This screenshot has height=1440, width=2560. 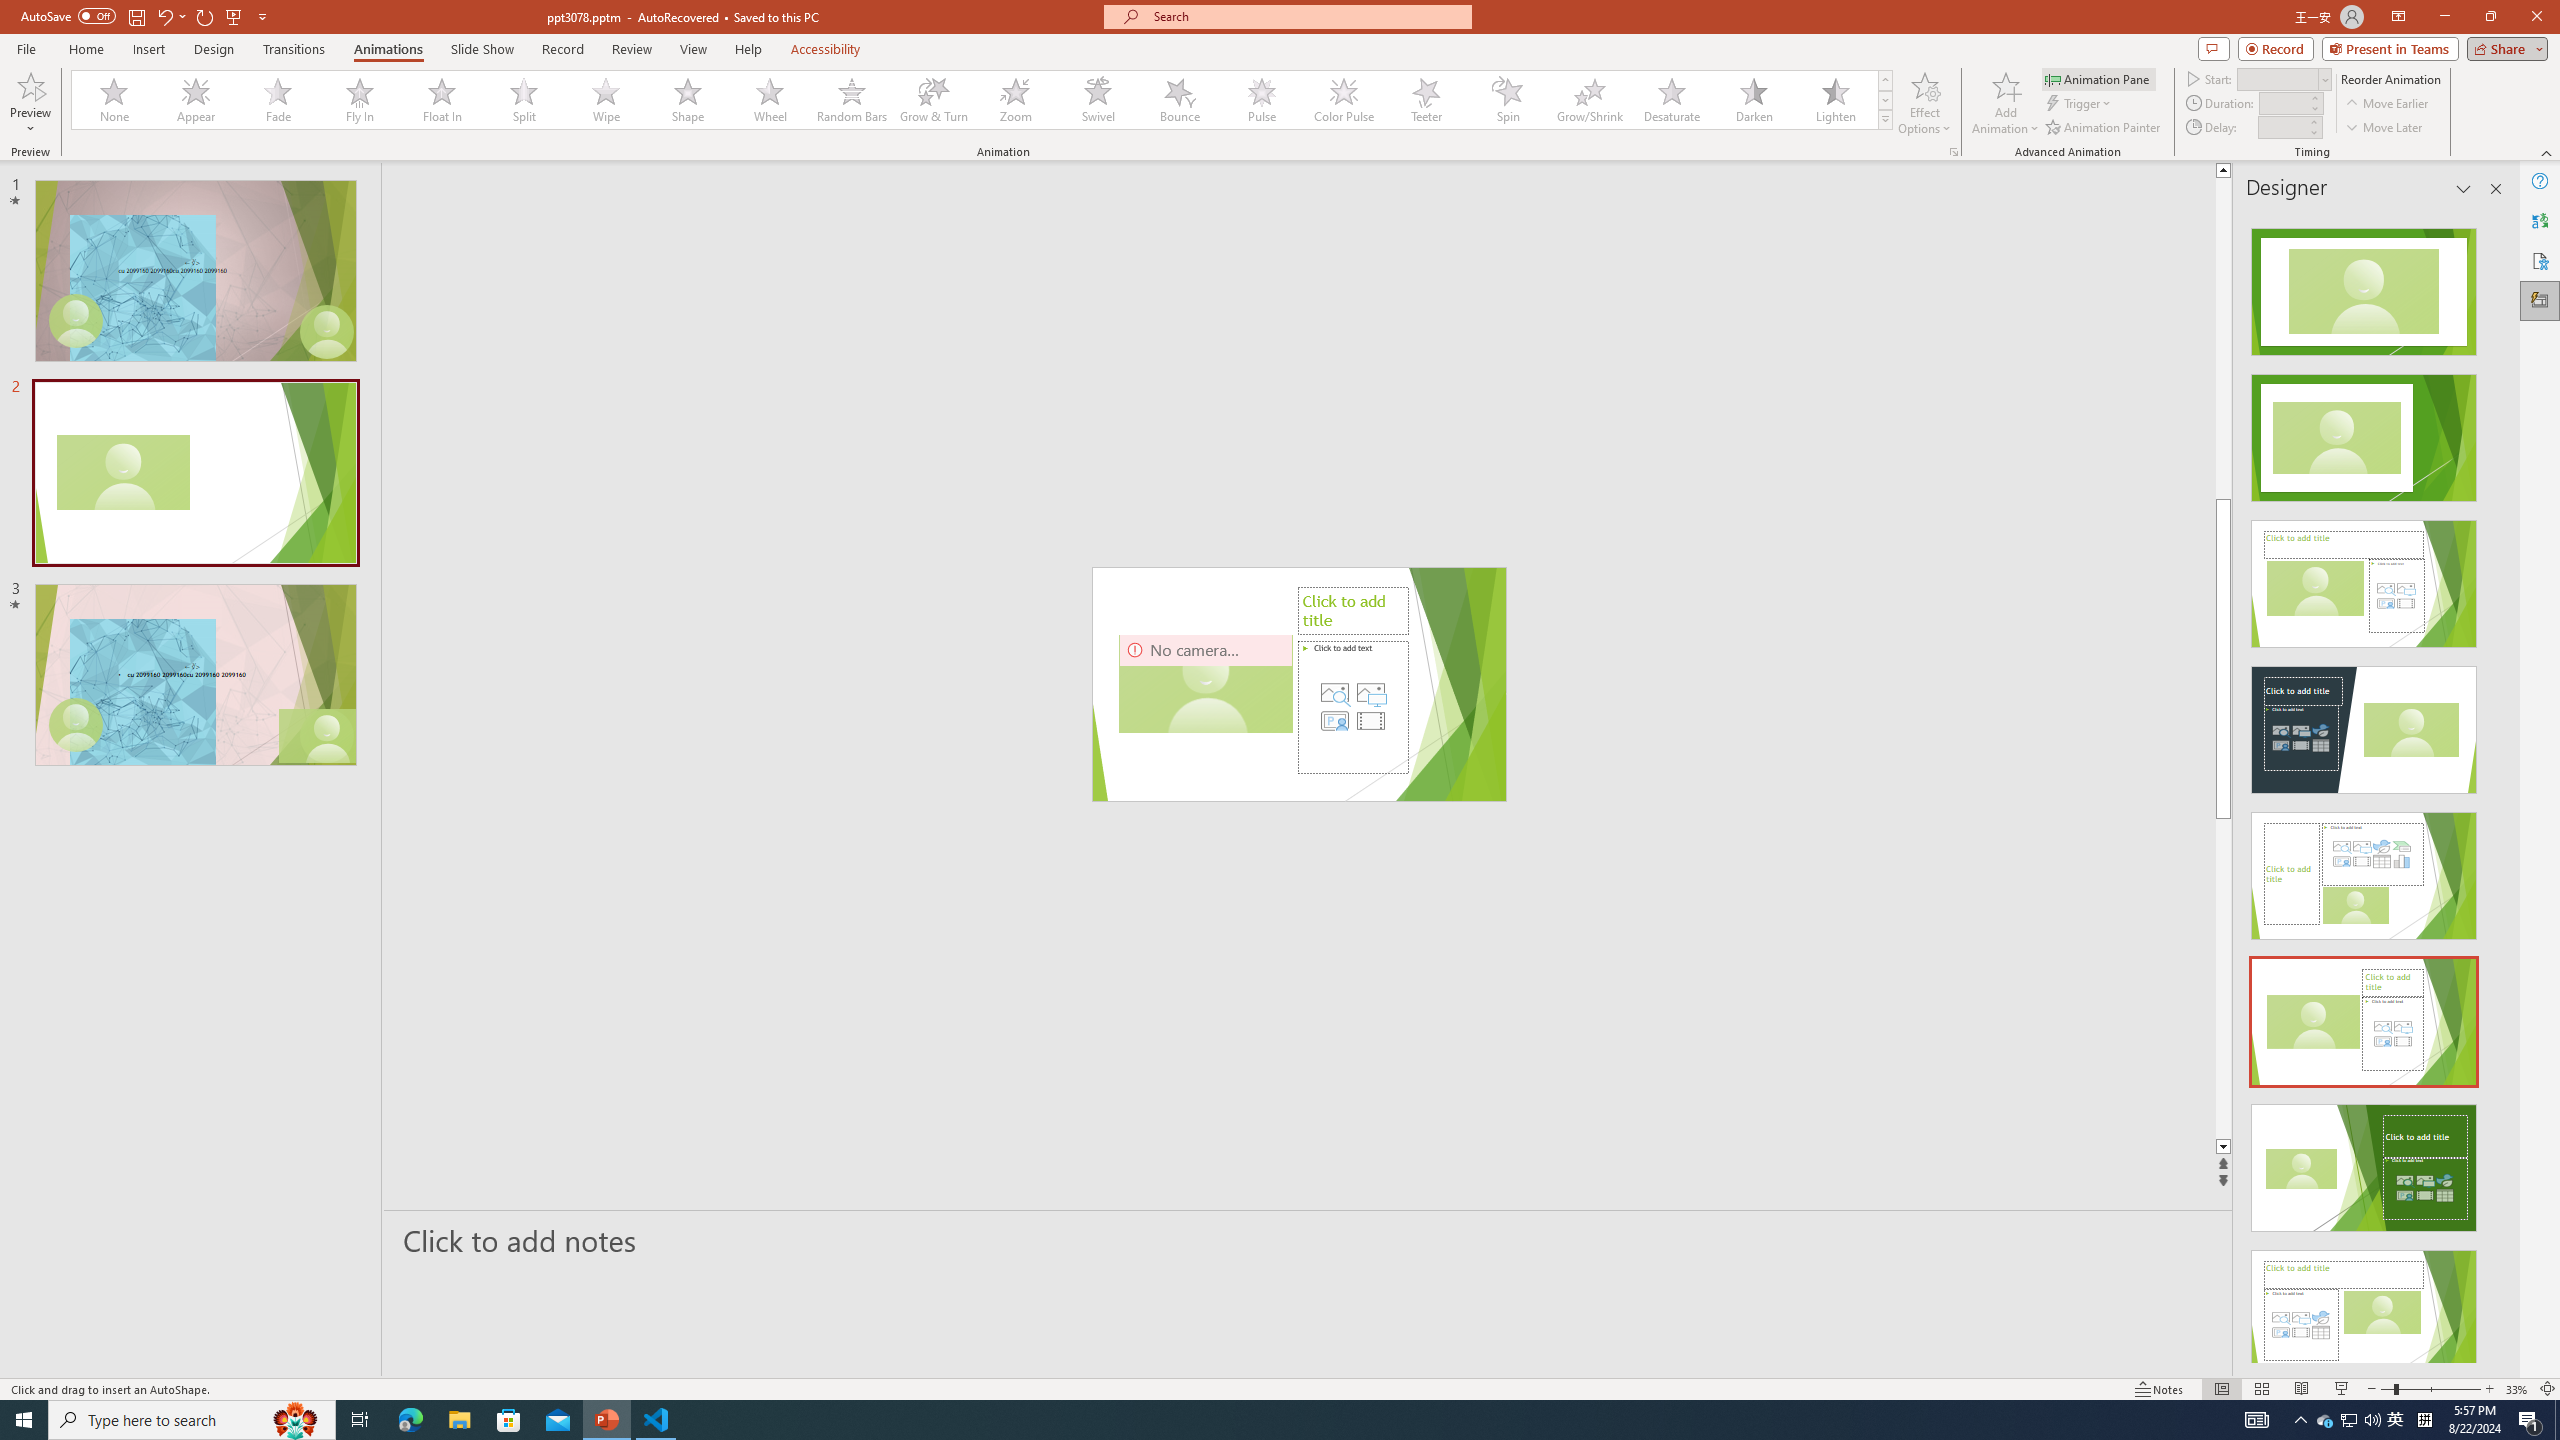 What do you see at coordinates (688, 100) in the screenshot?
I see `Shape` at bounding box center [688, 100].